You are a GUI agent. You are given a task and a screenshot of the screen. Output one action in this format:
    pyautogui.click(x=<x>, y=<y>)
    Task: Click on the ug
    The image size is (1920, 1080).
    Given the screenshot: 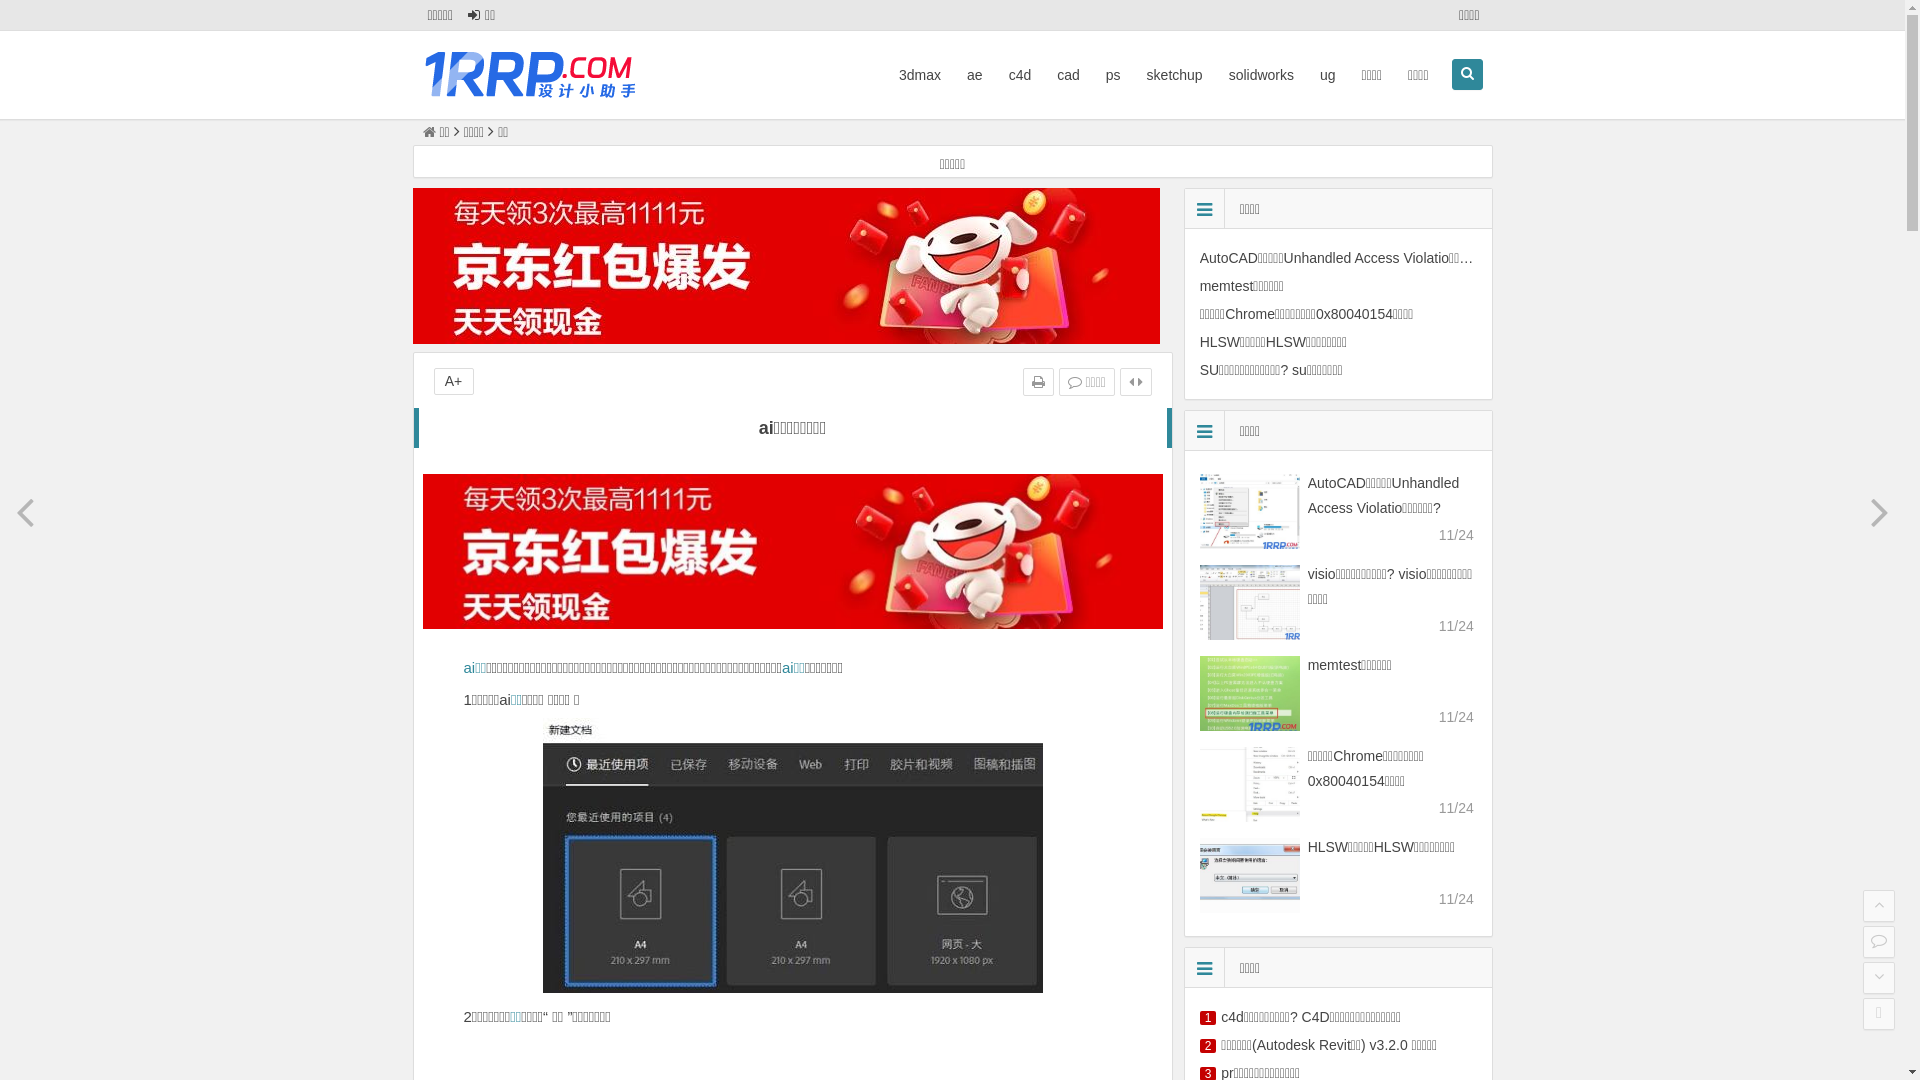 What is the action you would take?
    pyautogui.click(x=1328, y=75)
    